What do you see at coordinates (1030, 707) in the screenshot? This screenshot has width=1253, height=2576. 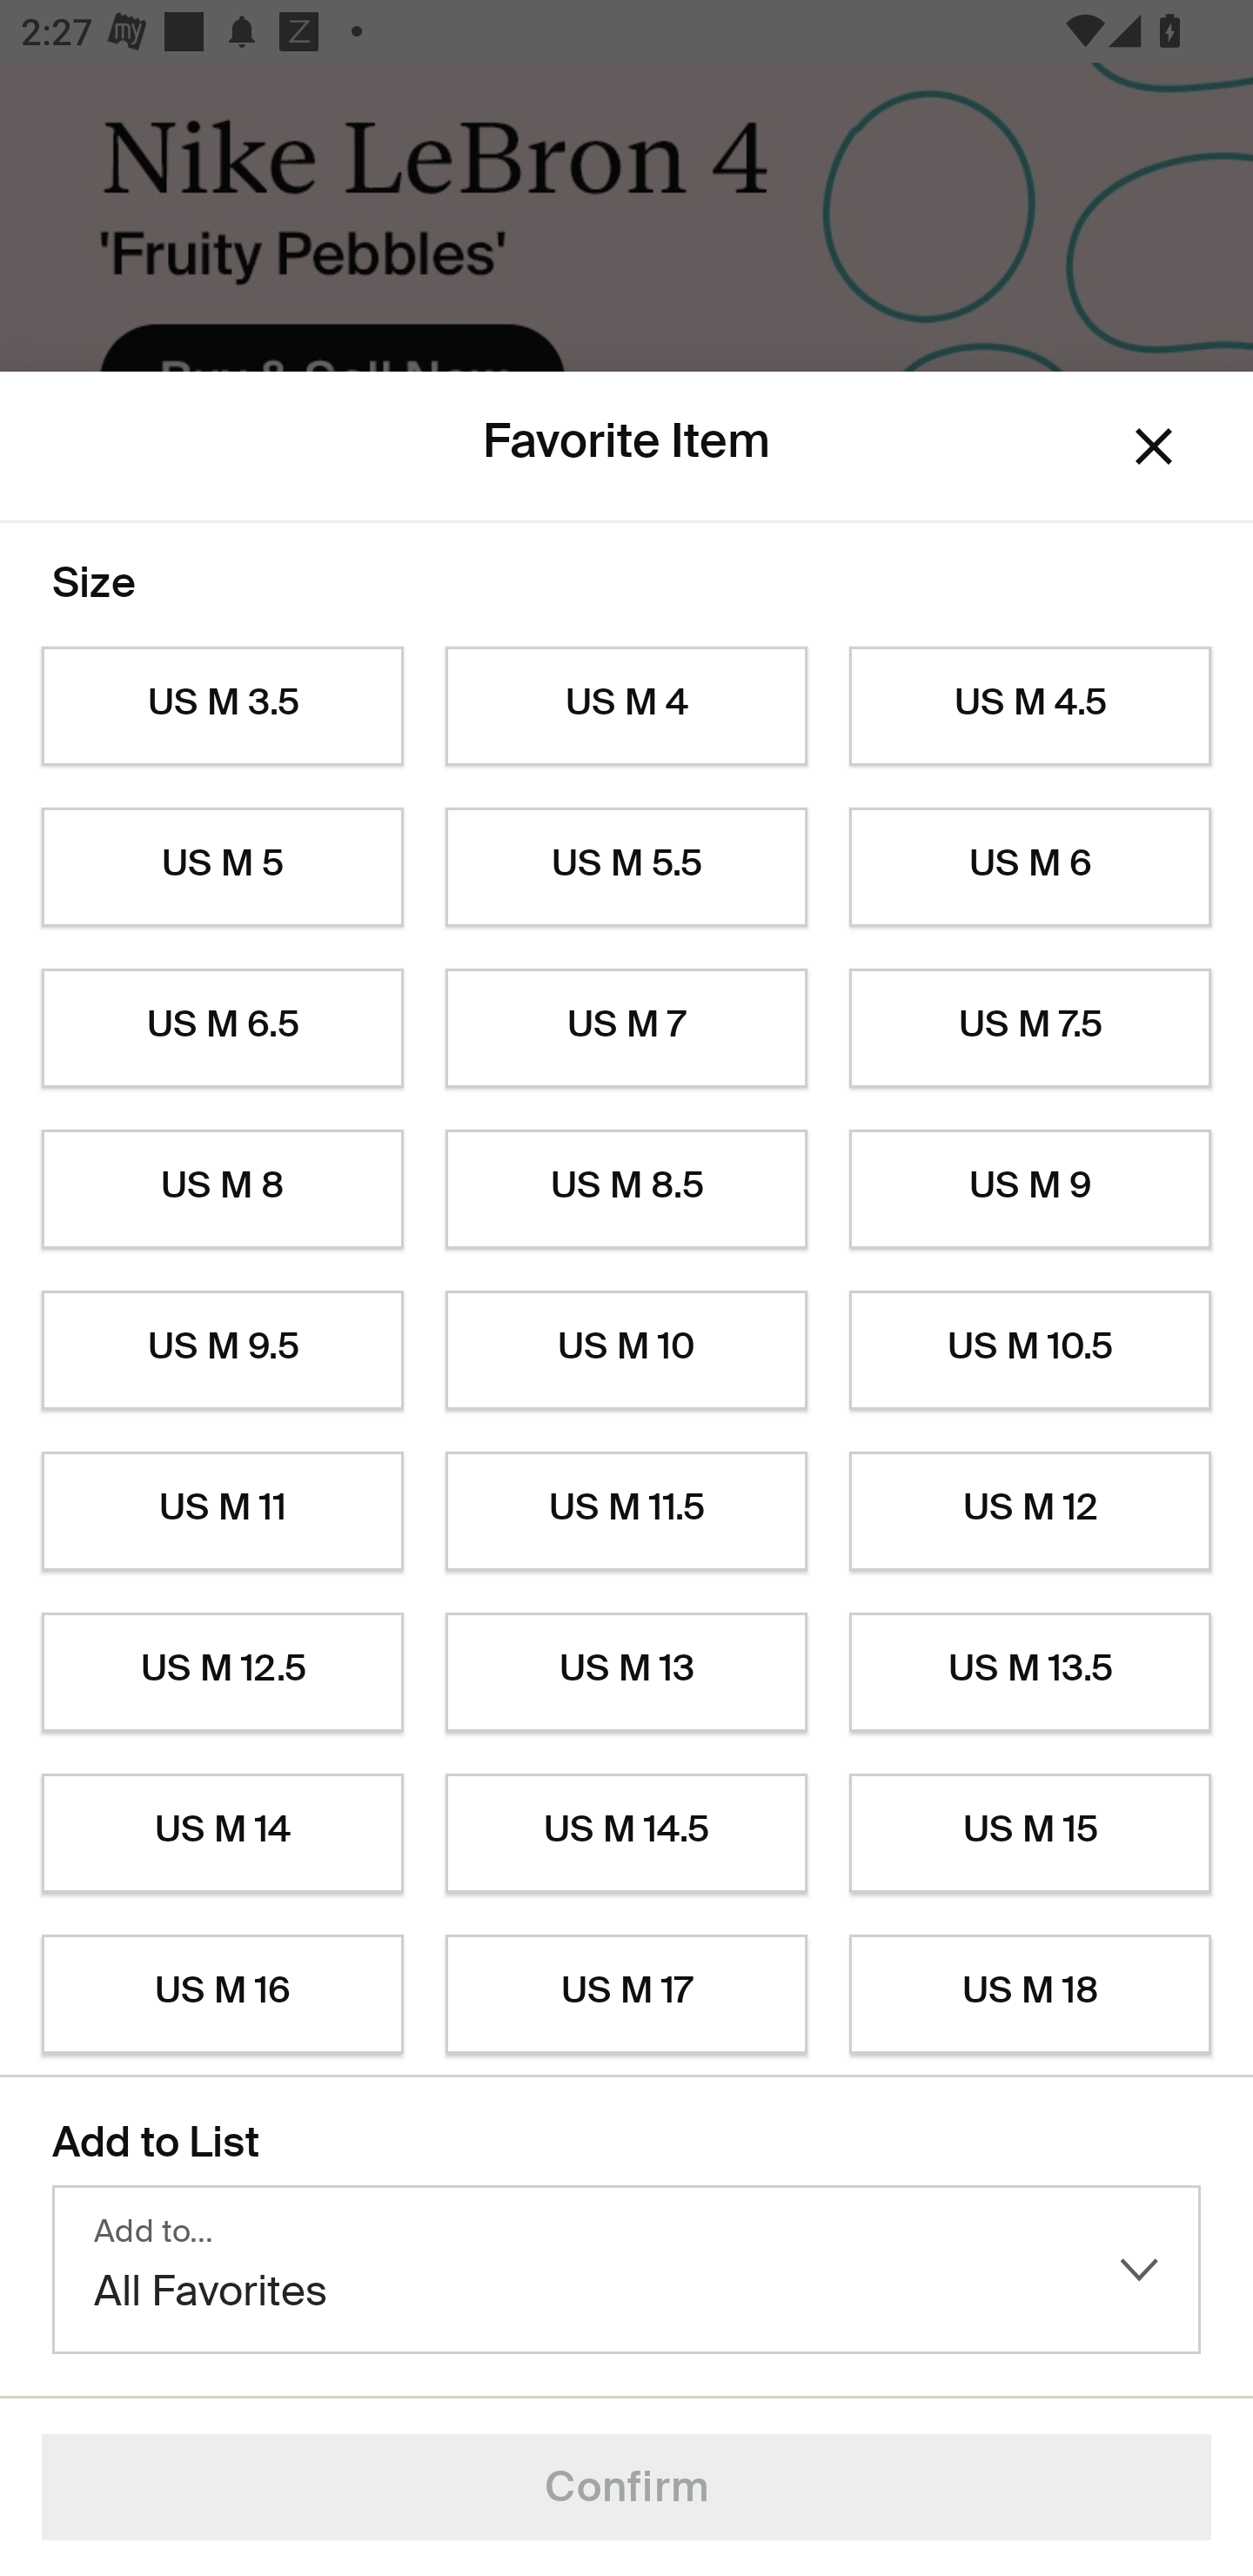 I see `US M 4.5` at bounding box center [1030, 707].